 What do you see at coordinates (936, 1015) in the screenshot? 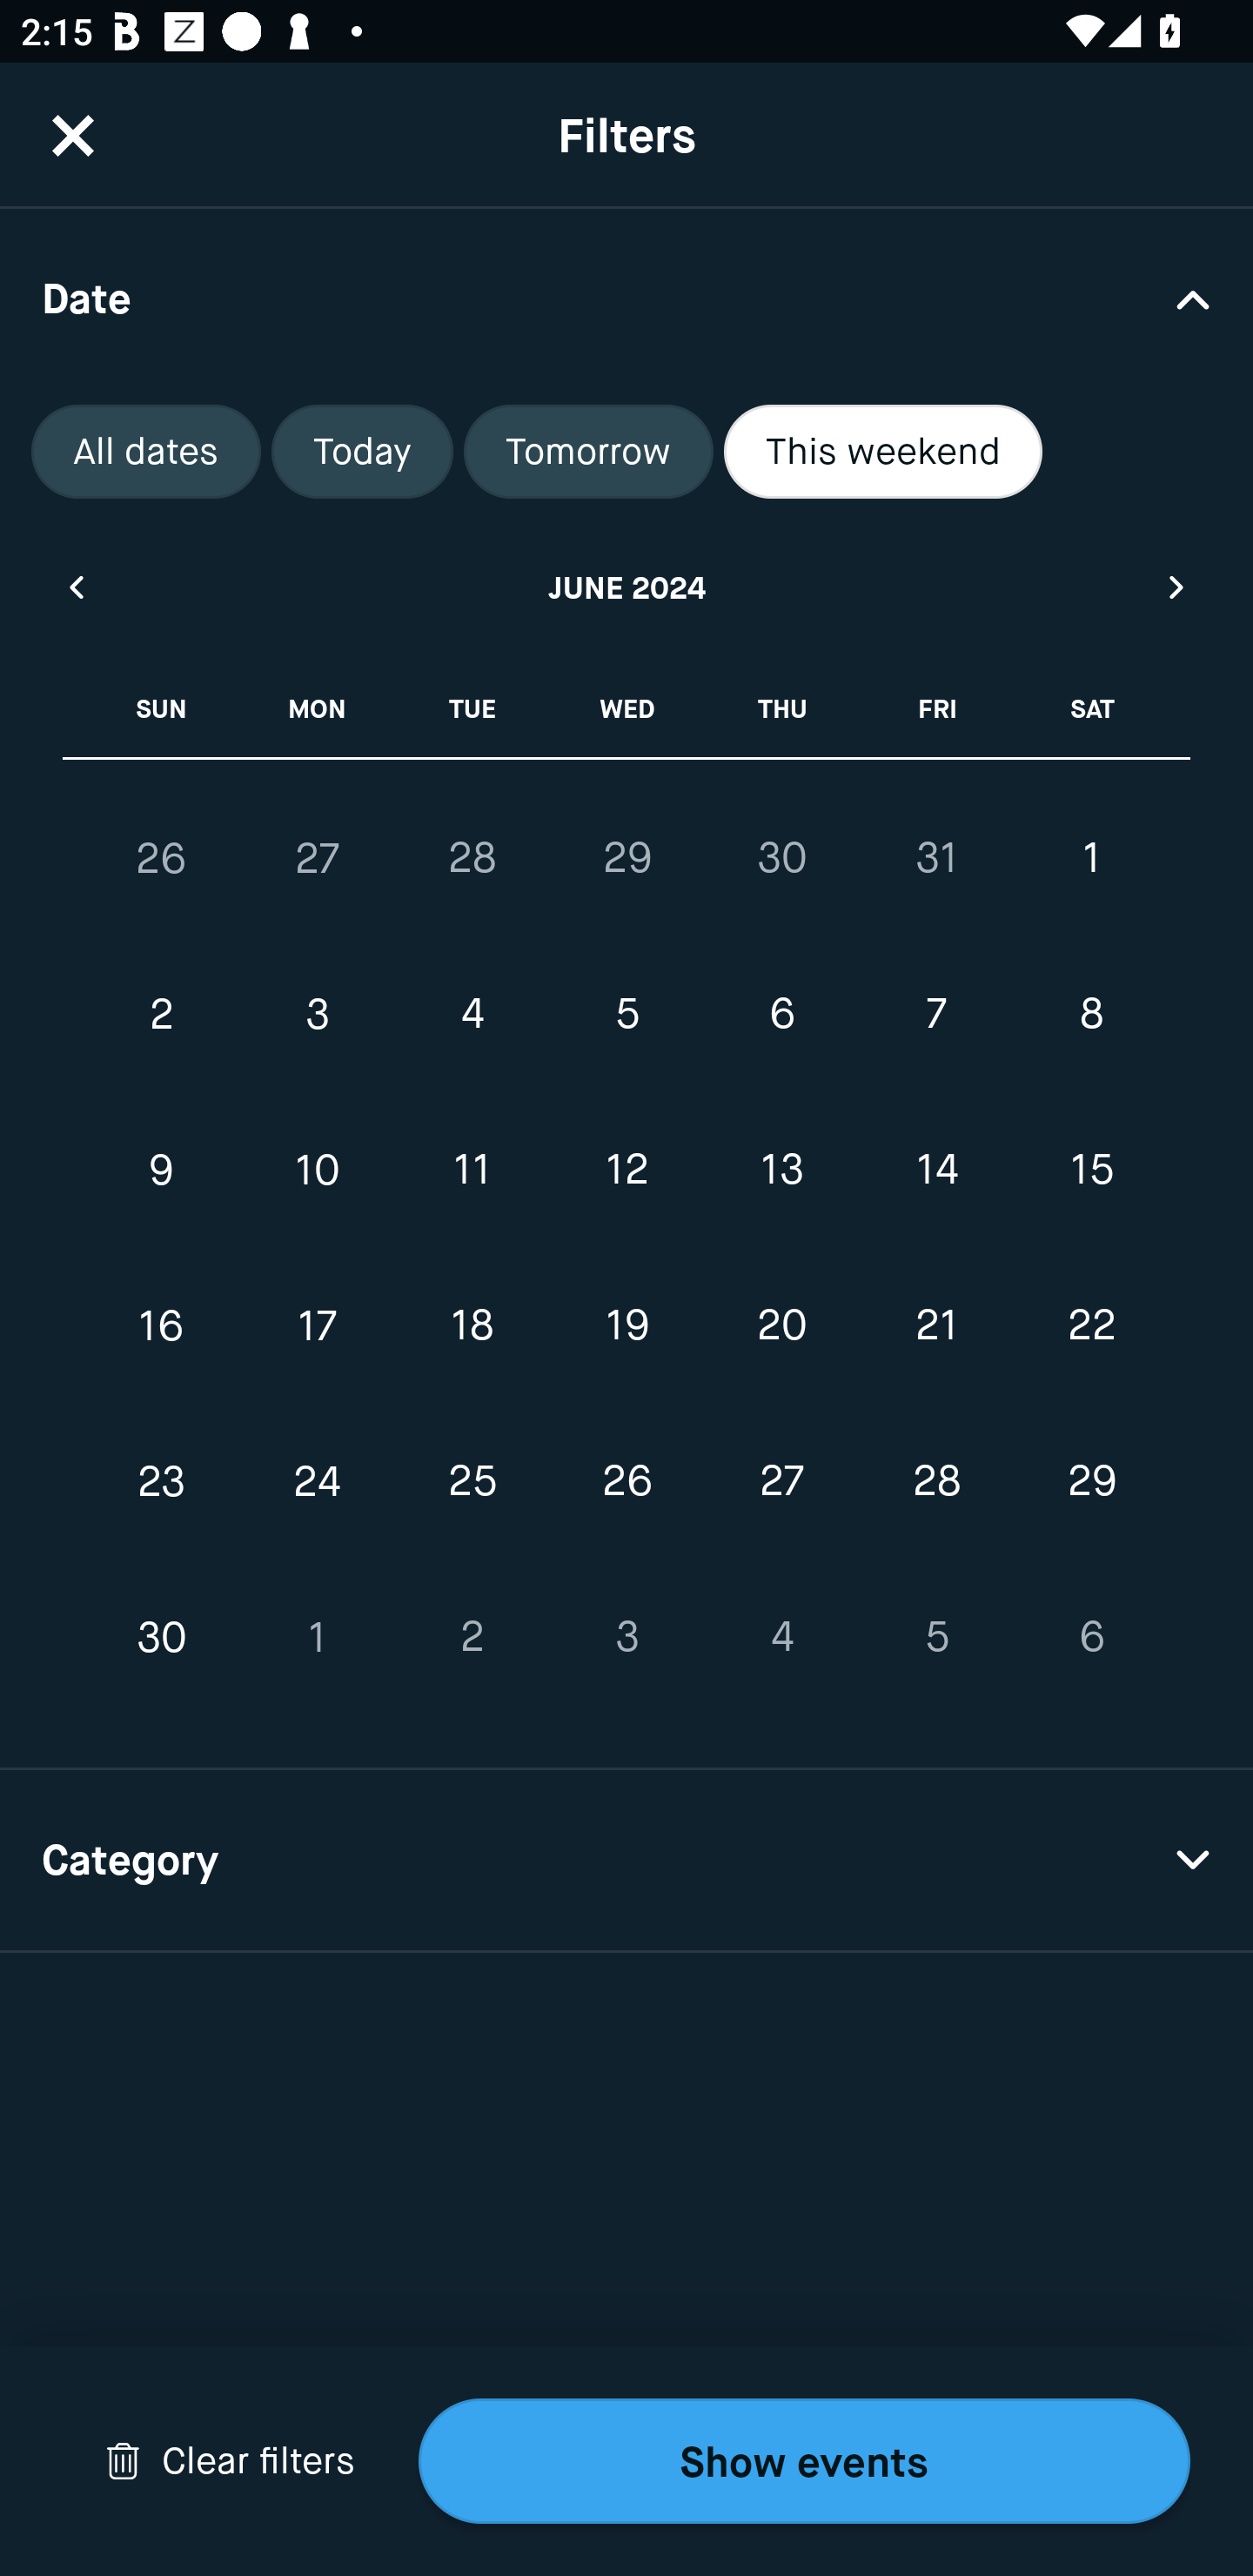
I see `7` at bounding box center [936, 1015].